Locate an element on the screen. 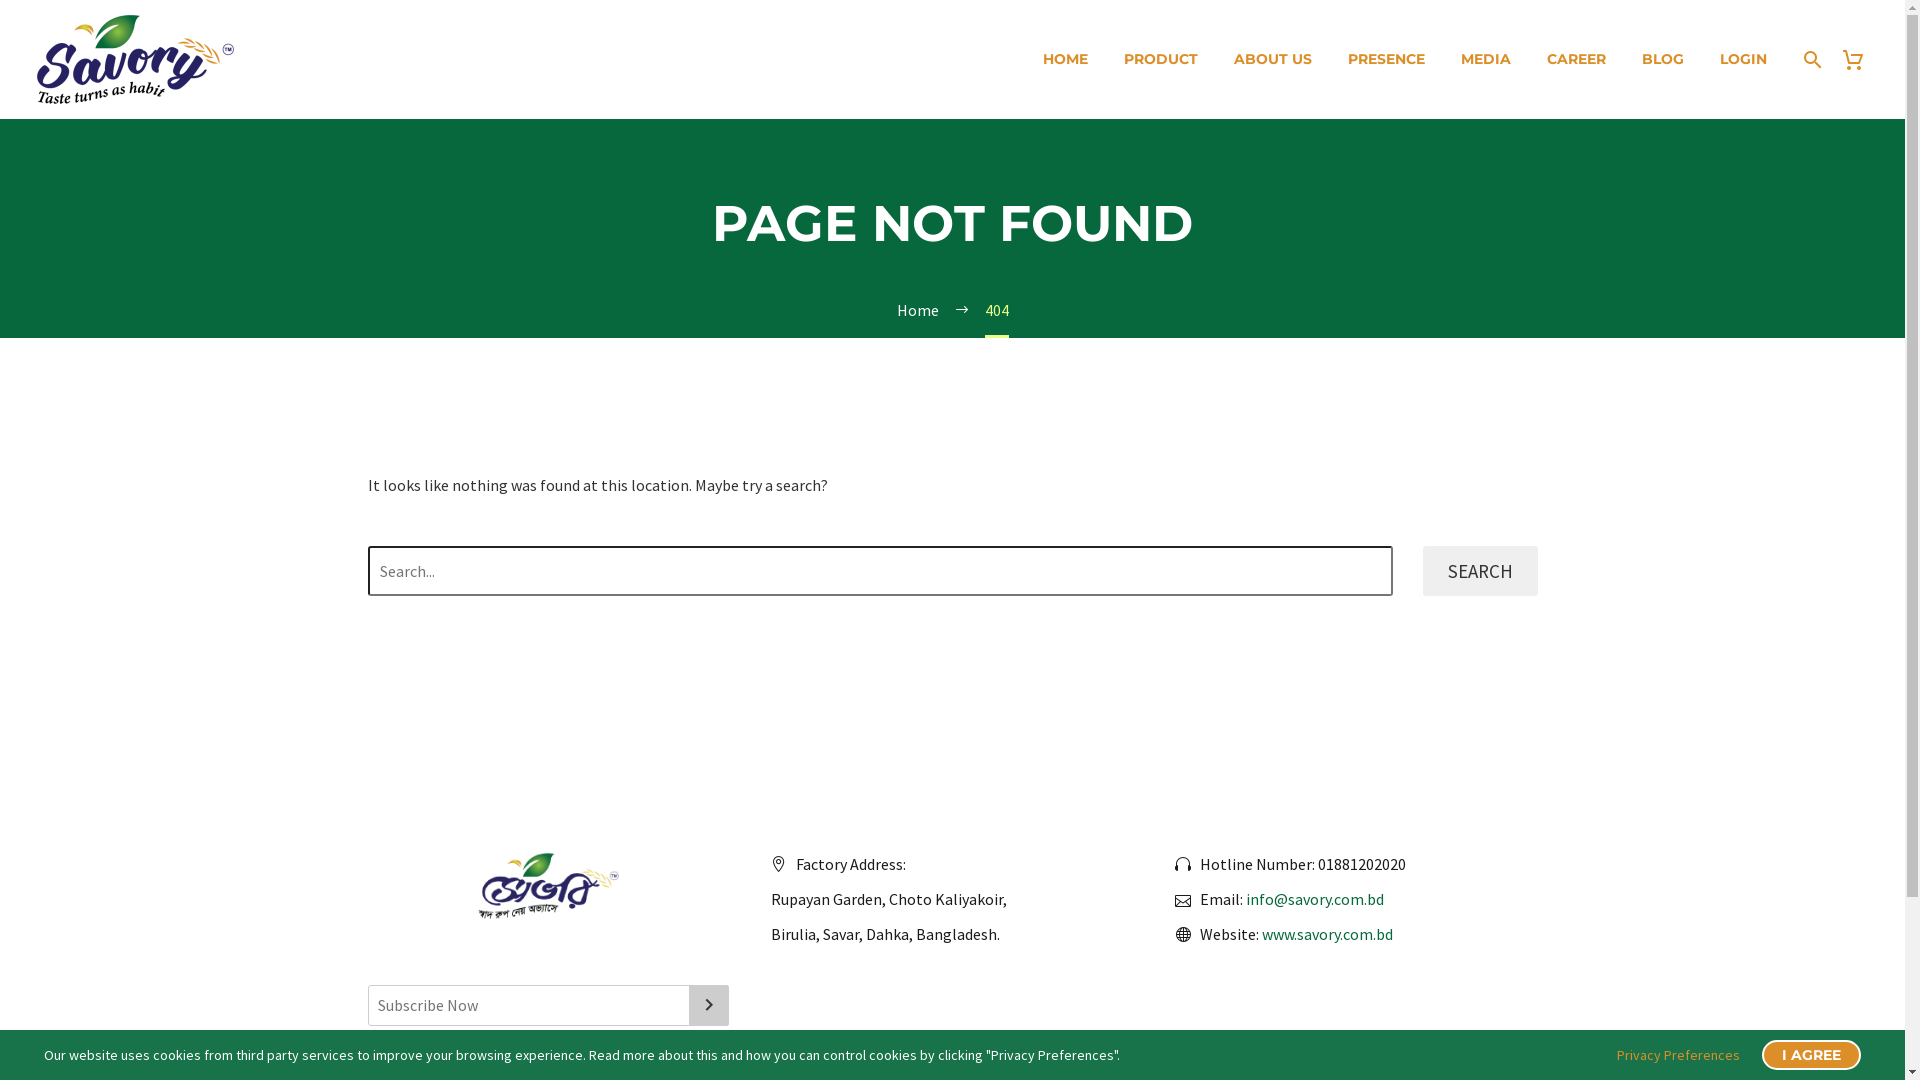  MEDIA is located at coordinates (1486, 60).